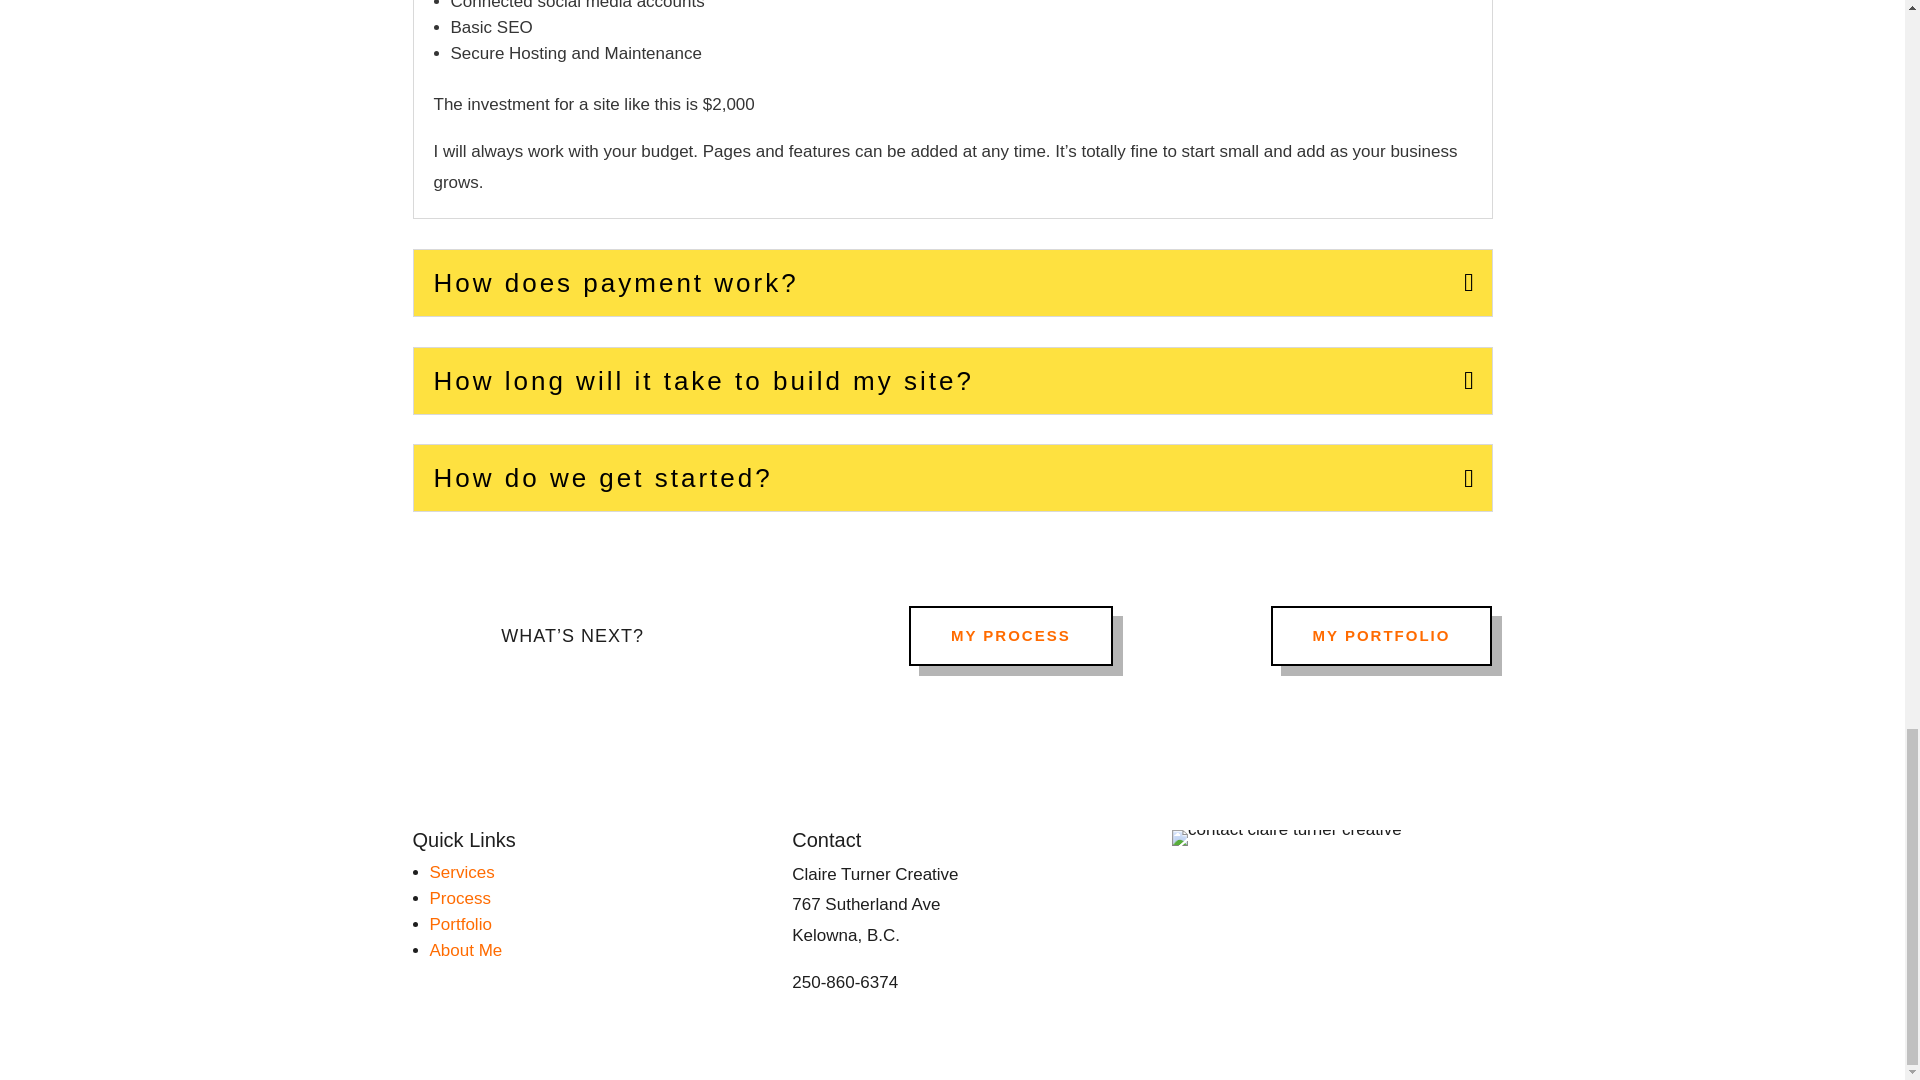 The width and height of the screenshot is (1920, 1080). What do you see at coordinates (460, 924) in the screenshot?
I see `Portfolio` at bounding box center [460, 924].